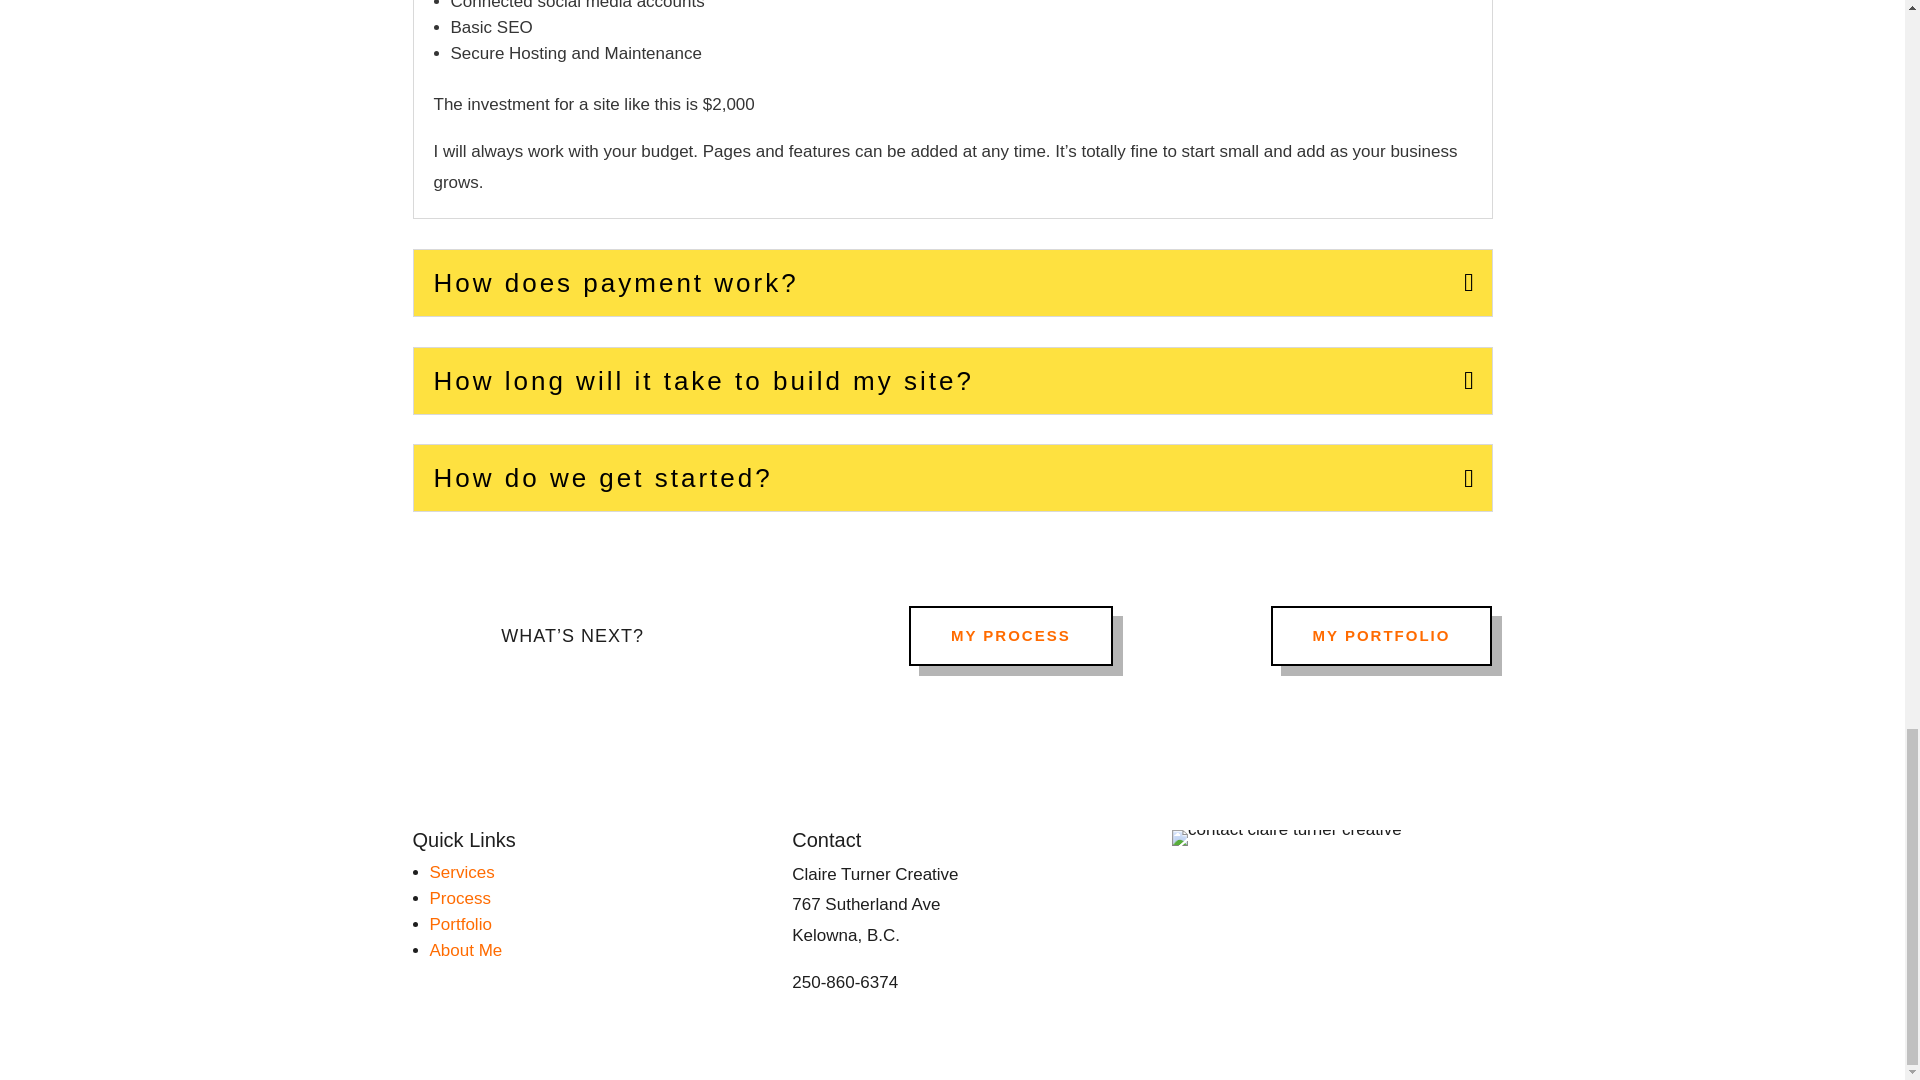 The width and height of the screenshot is (1920, 1080). What do you see at coordinates (460, 924) in the screenshot?
I see `Portfolio` at bounding box center [460, 924].